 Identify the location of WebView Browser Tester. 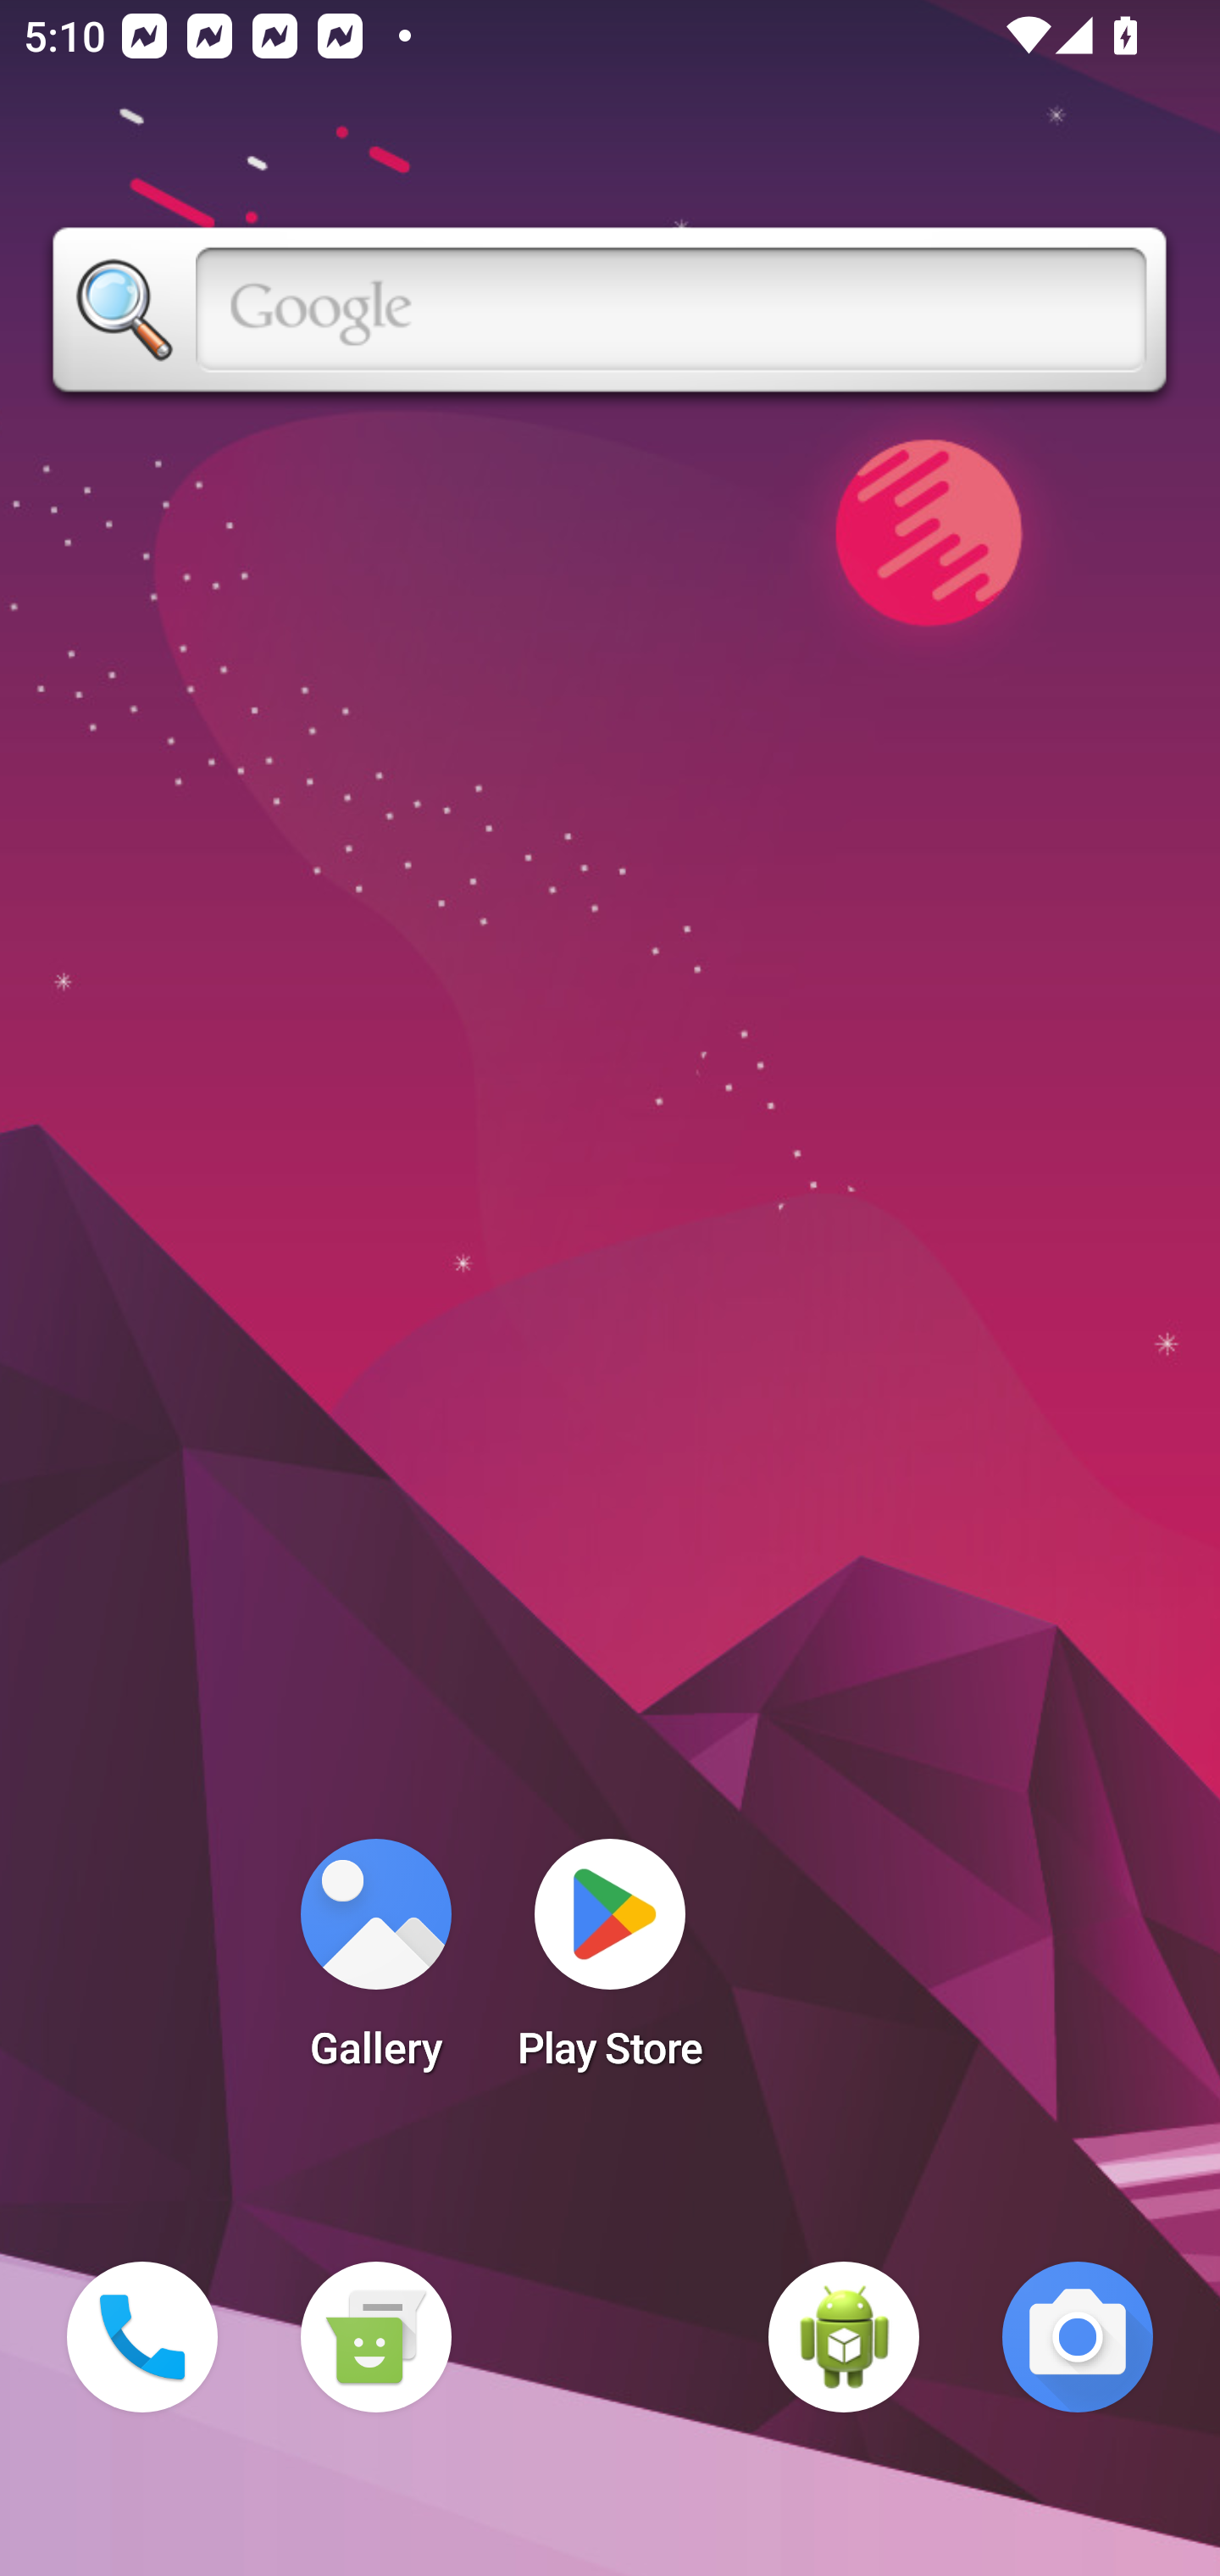
(844, 2337).